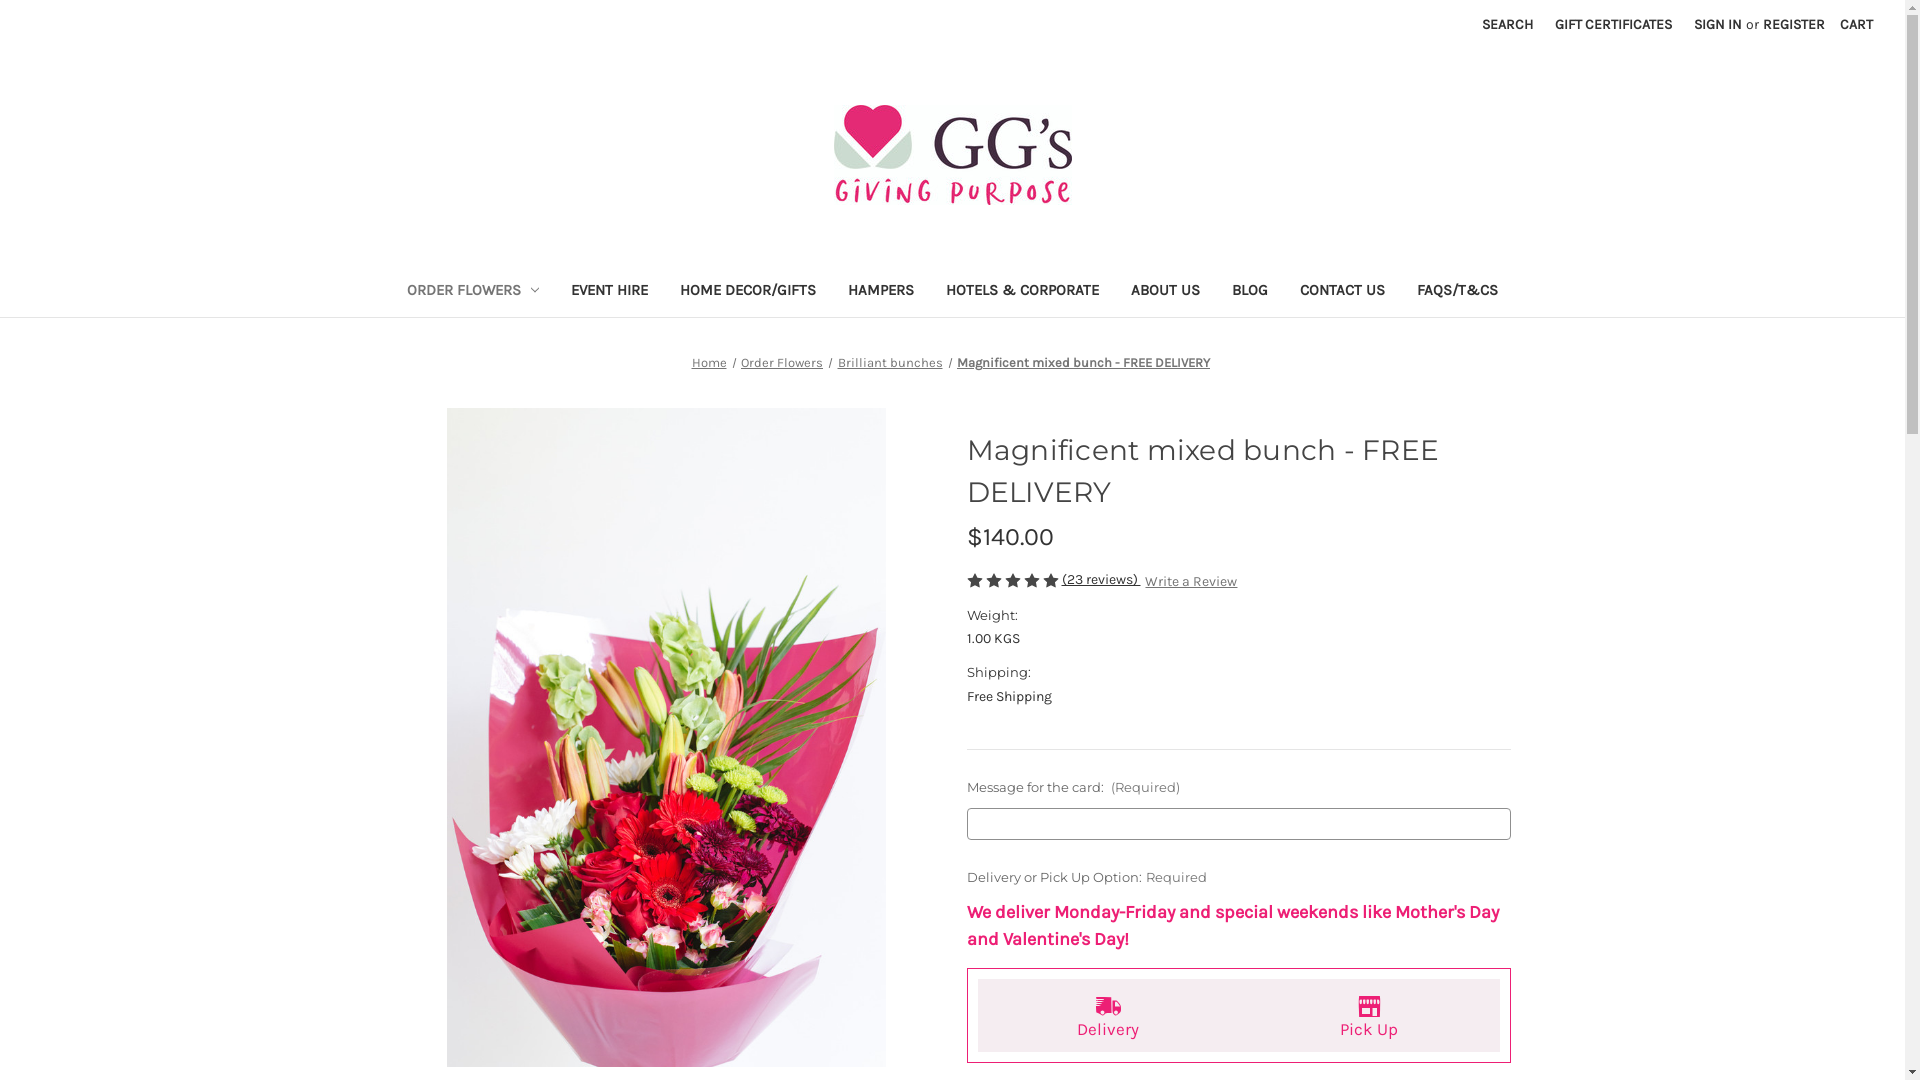  What do you see at coordinates (1718, 24) in the screenshot?
I see `SIGN IN` at bounding box center [1718, 24].